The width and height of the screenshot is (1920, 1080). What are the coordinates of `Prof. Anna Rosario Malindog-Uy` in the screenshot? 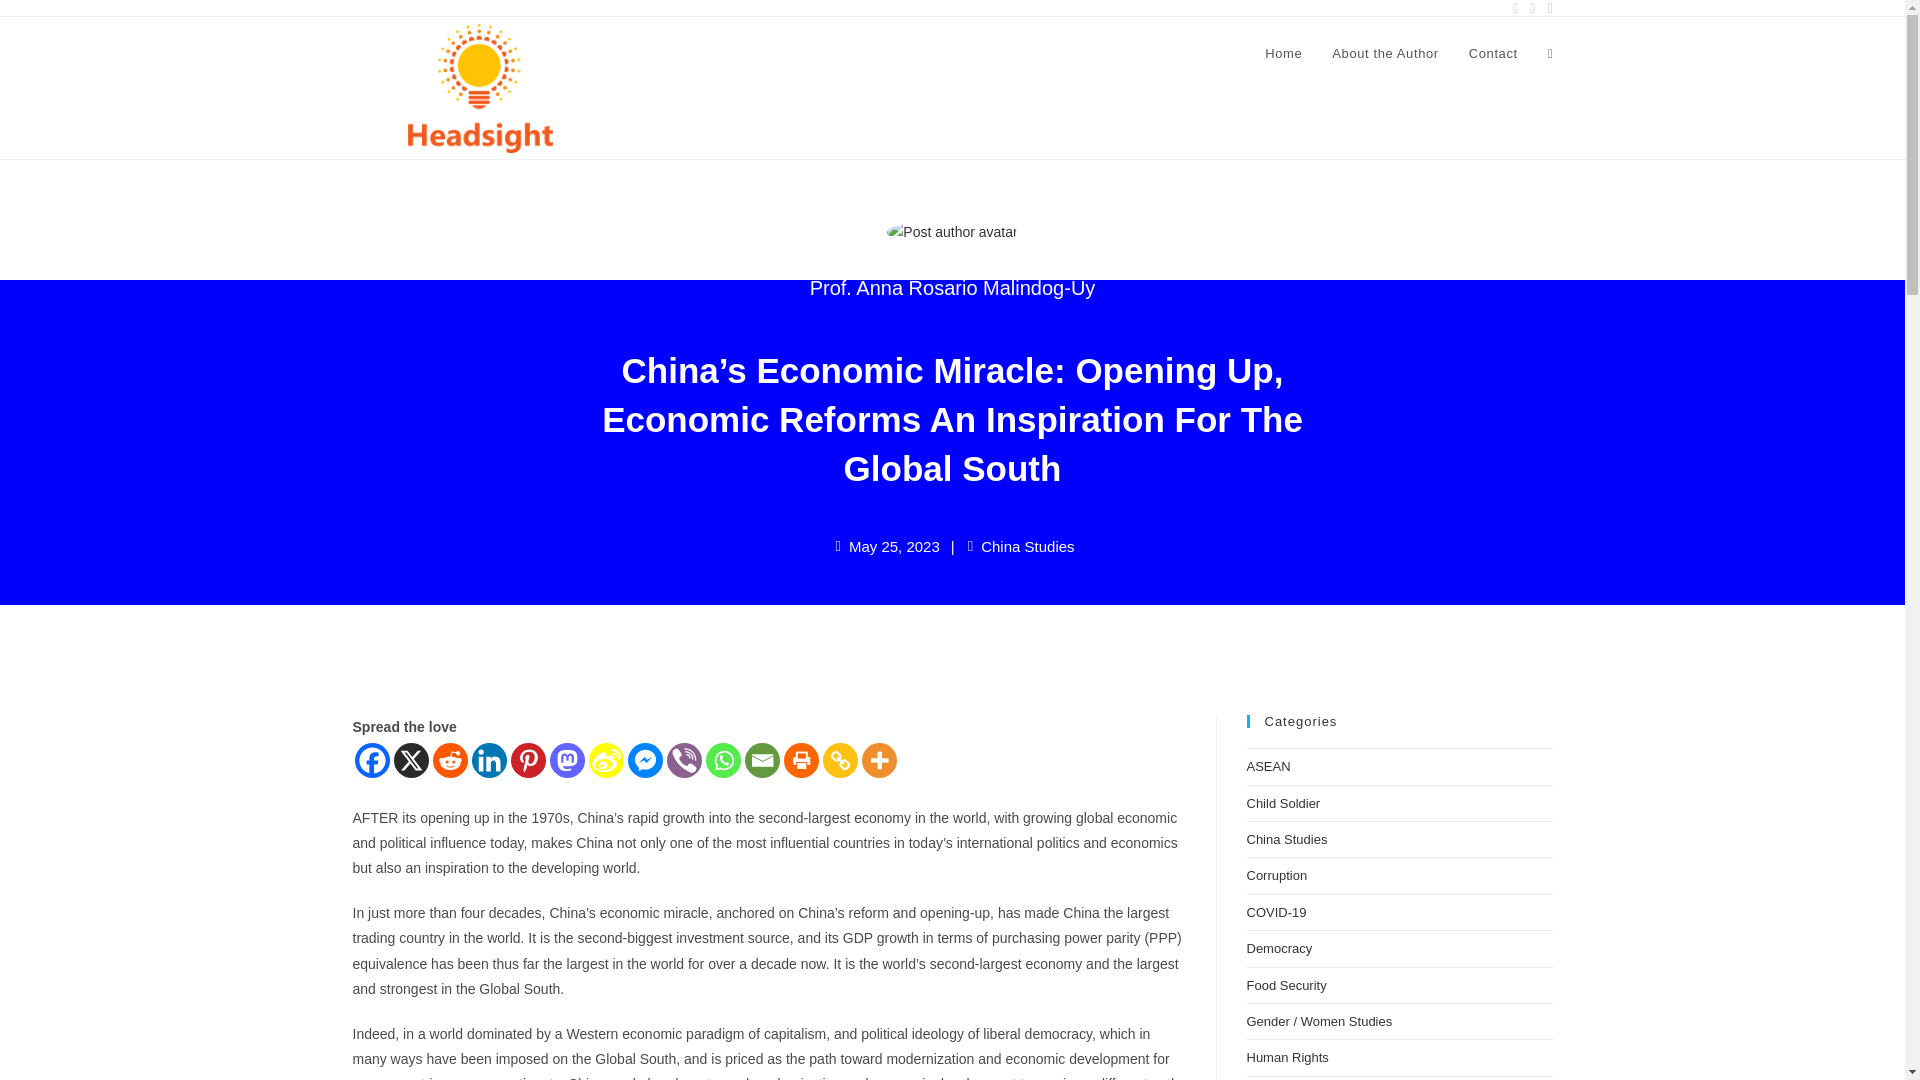 It's located at (953, 288).